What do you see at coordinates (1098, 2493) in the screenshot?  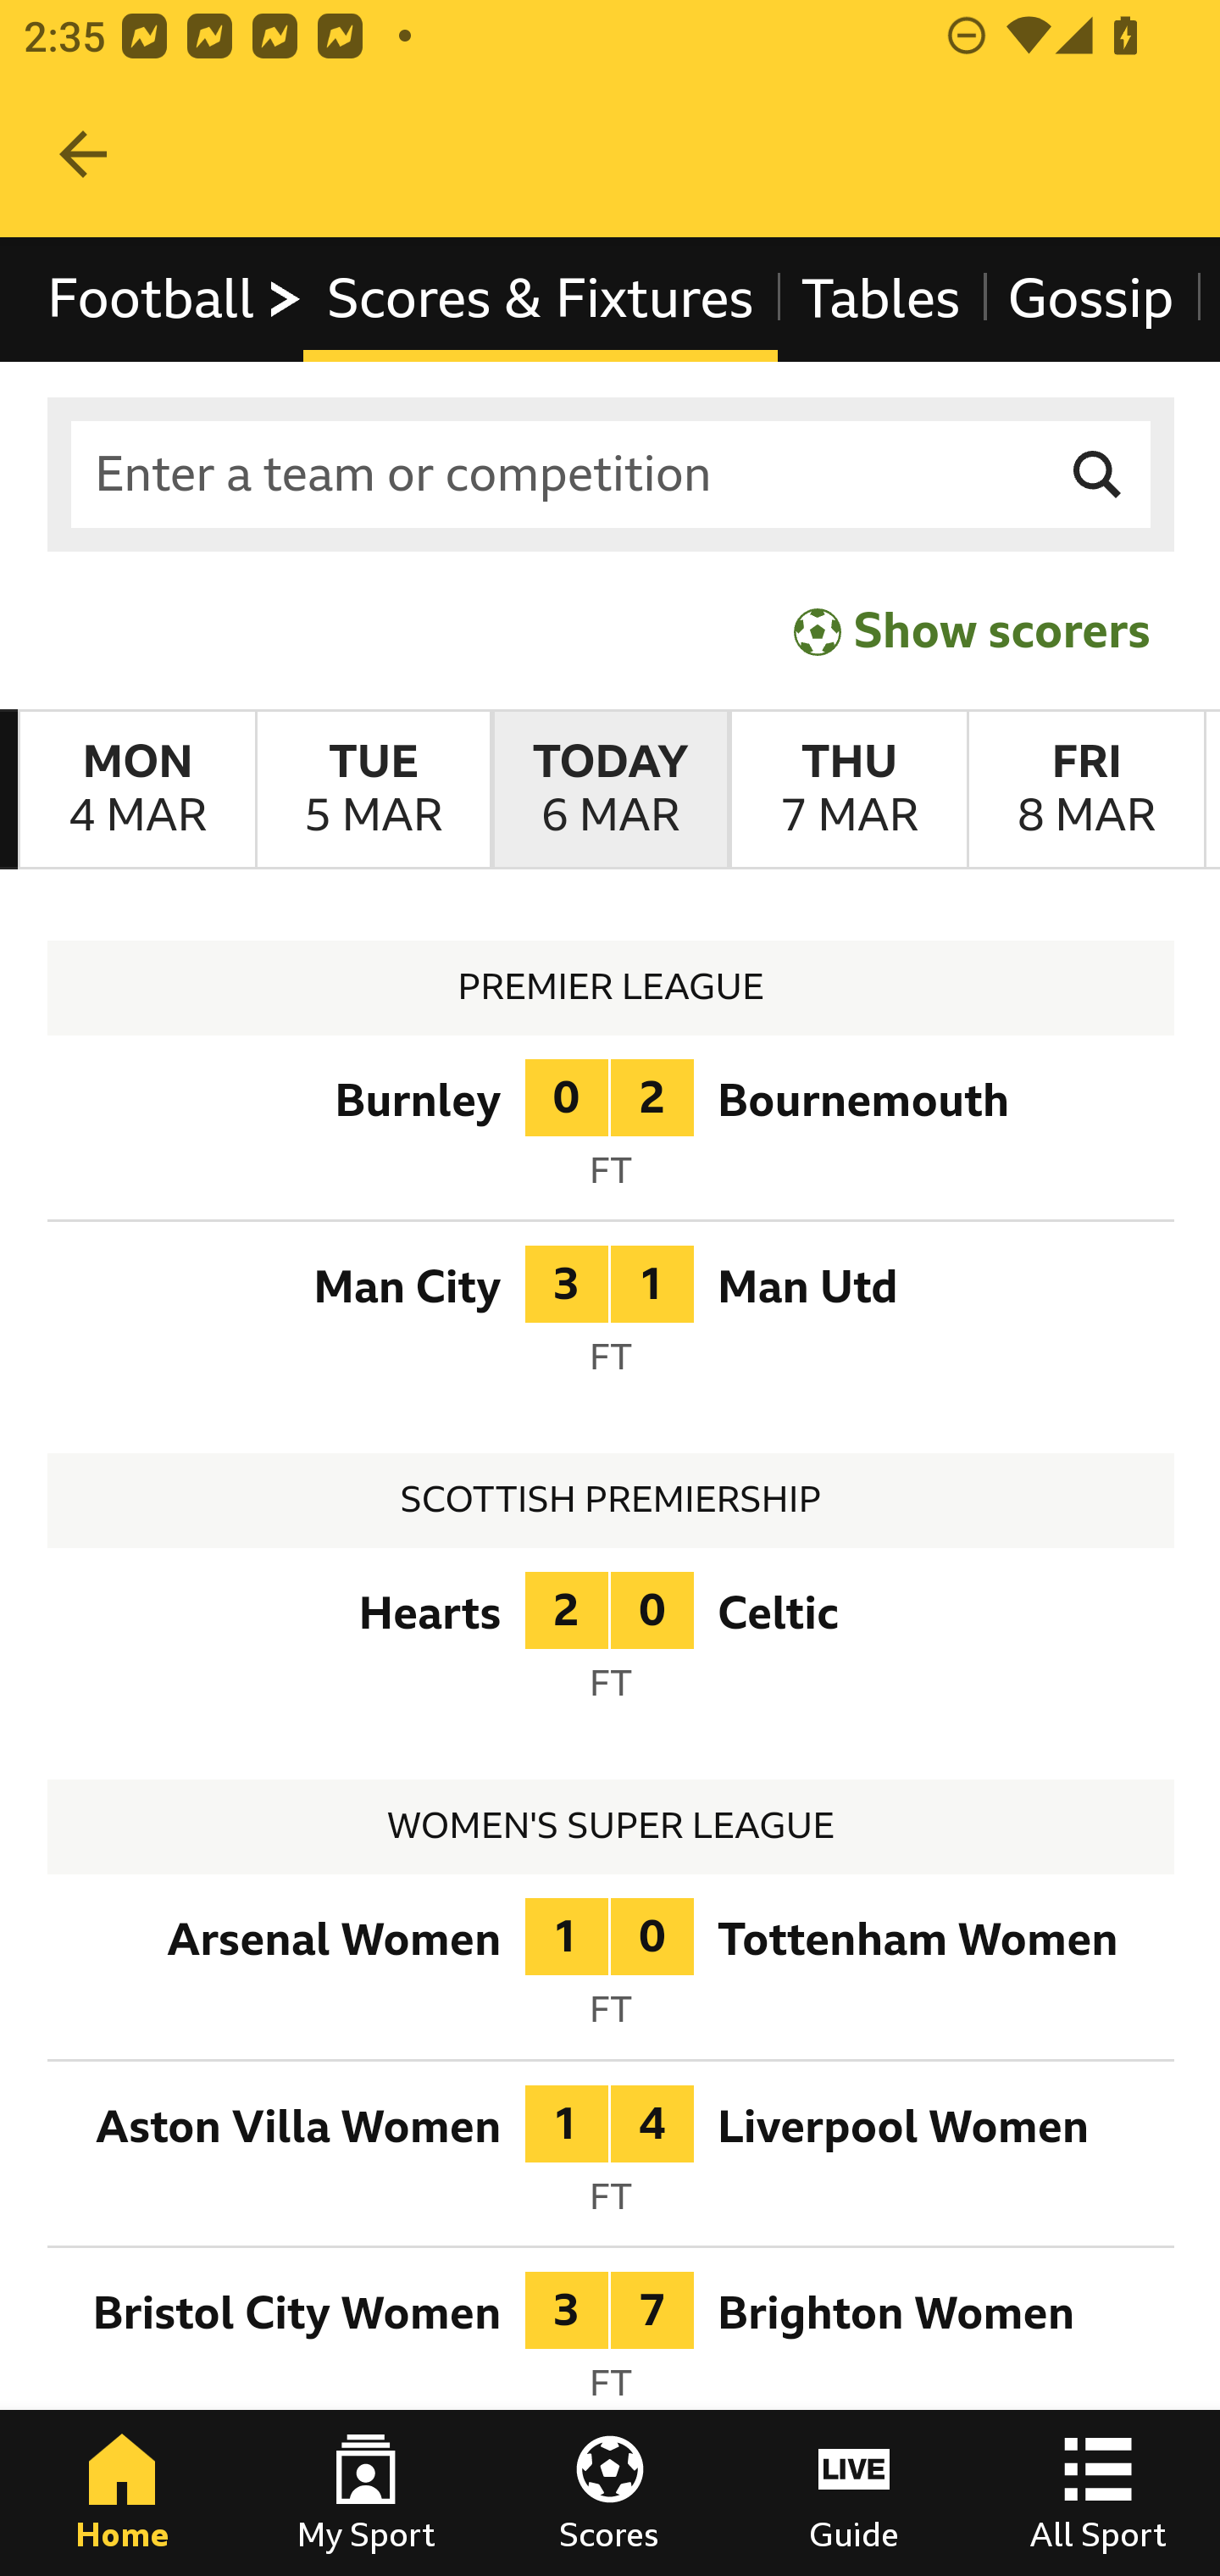 I see `All Sport` at bounding box center [1098, 2493].